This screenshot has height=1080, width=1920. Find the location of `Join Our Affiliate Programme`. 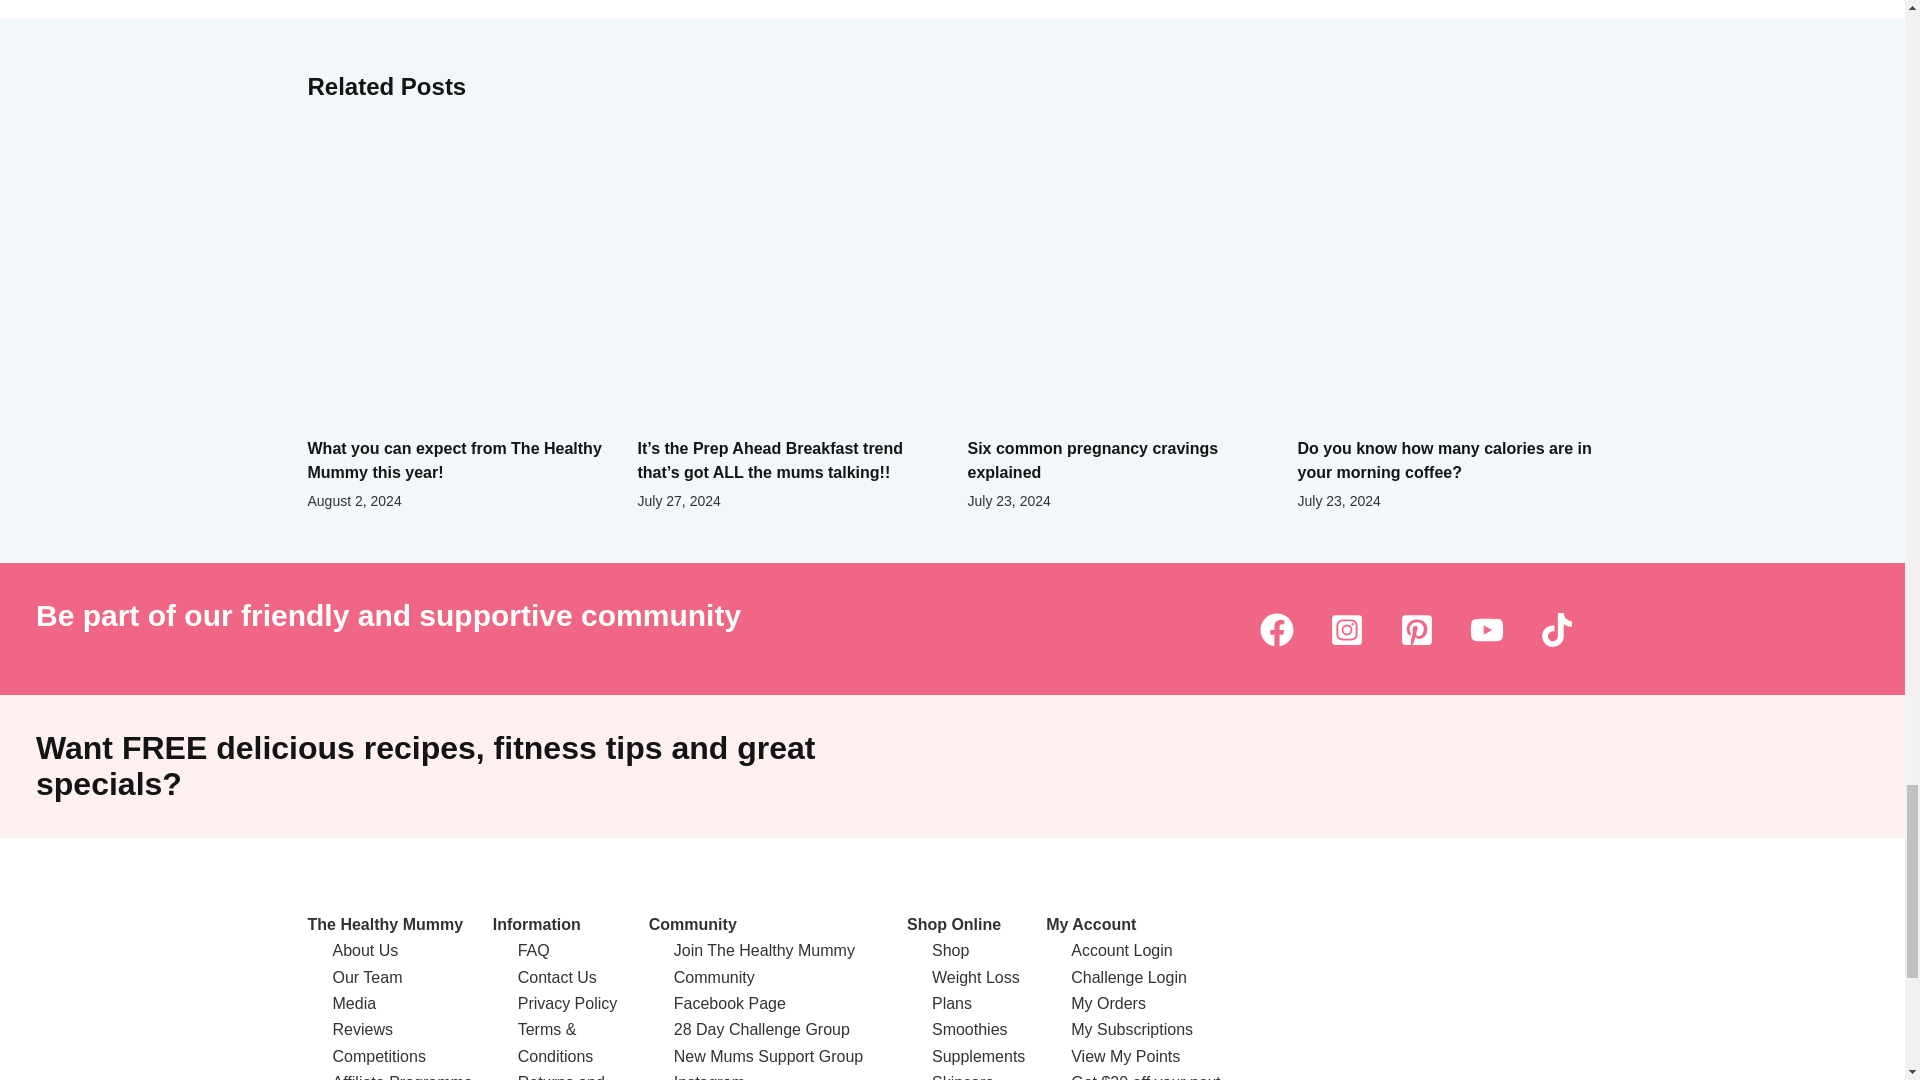

Join Our Affiliate Programme is located at coordinates (402, 1076).